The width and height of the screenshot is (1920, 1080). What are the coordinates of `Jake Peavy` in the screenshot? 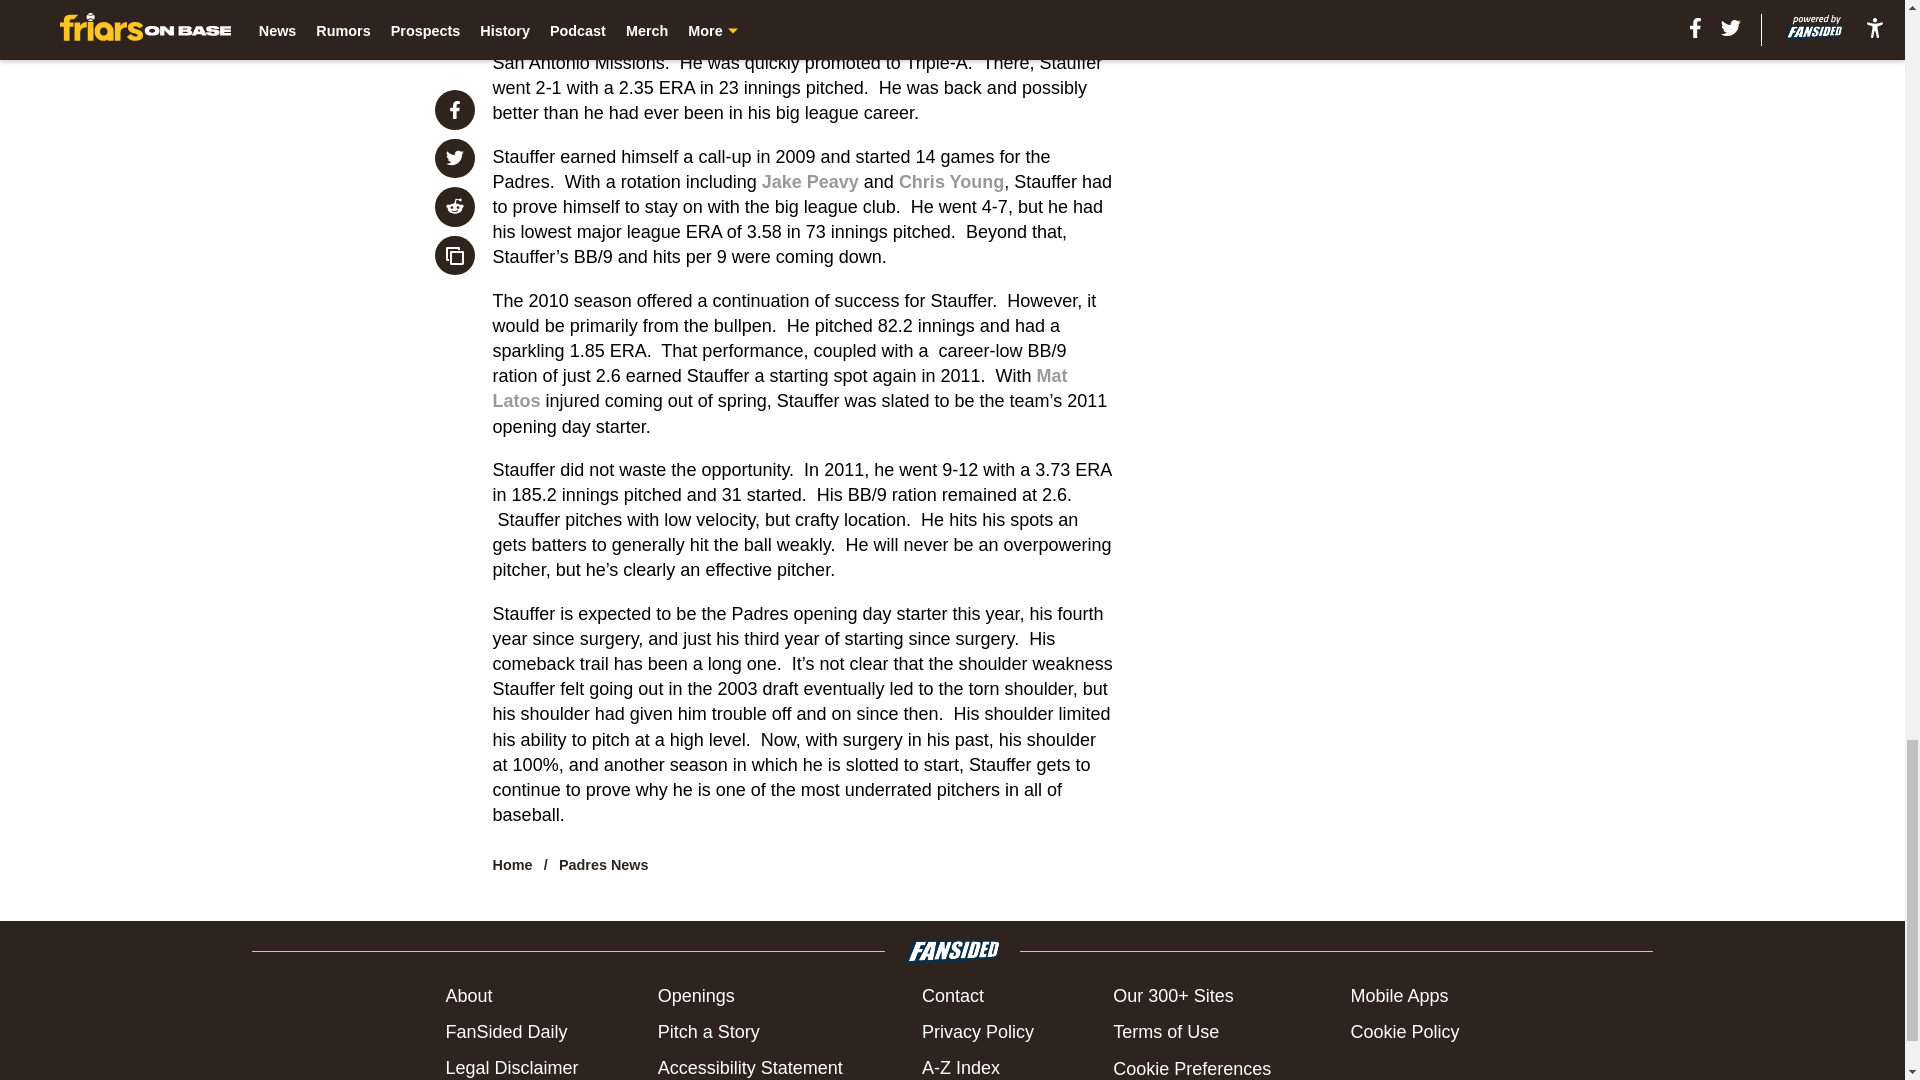 It's located at (810, 182).